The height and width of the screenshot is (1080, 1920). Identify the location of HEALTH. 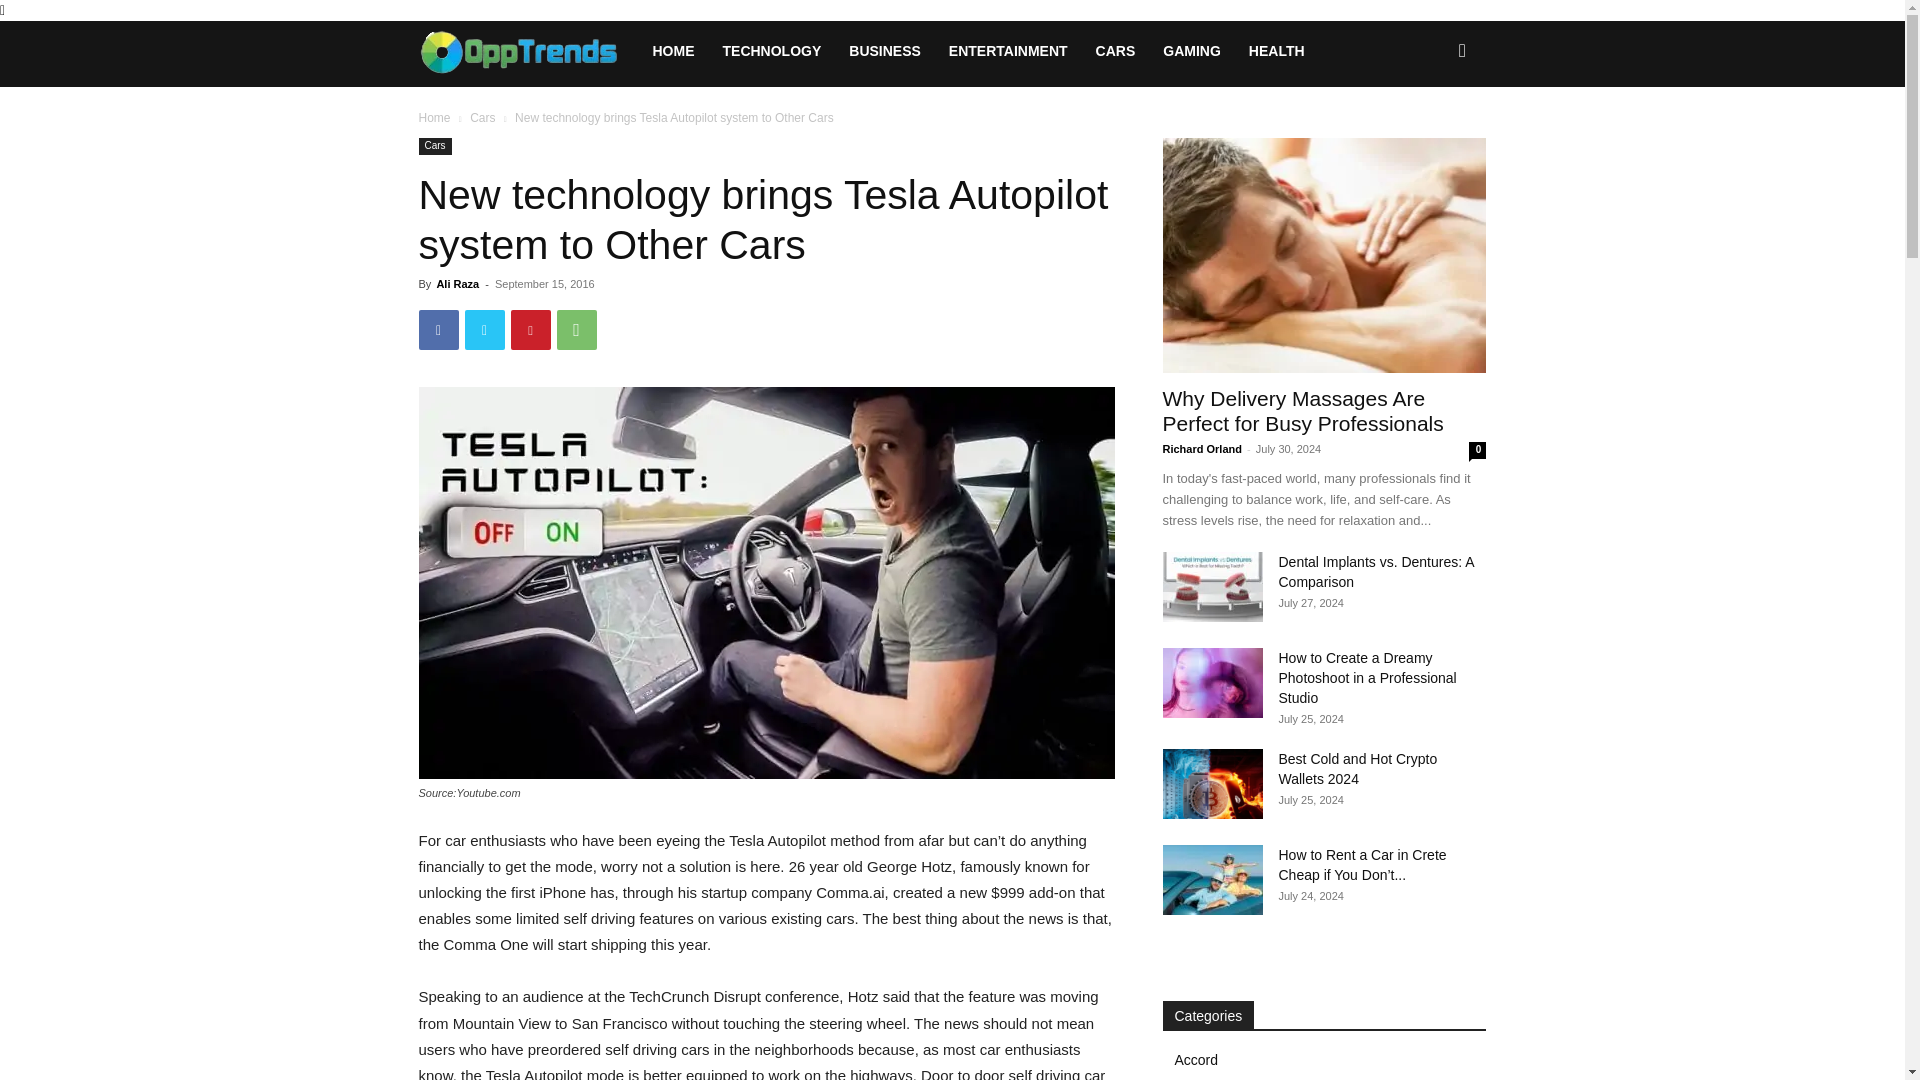
(1276, 50).